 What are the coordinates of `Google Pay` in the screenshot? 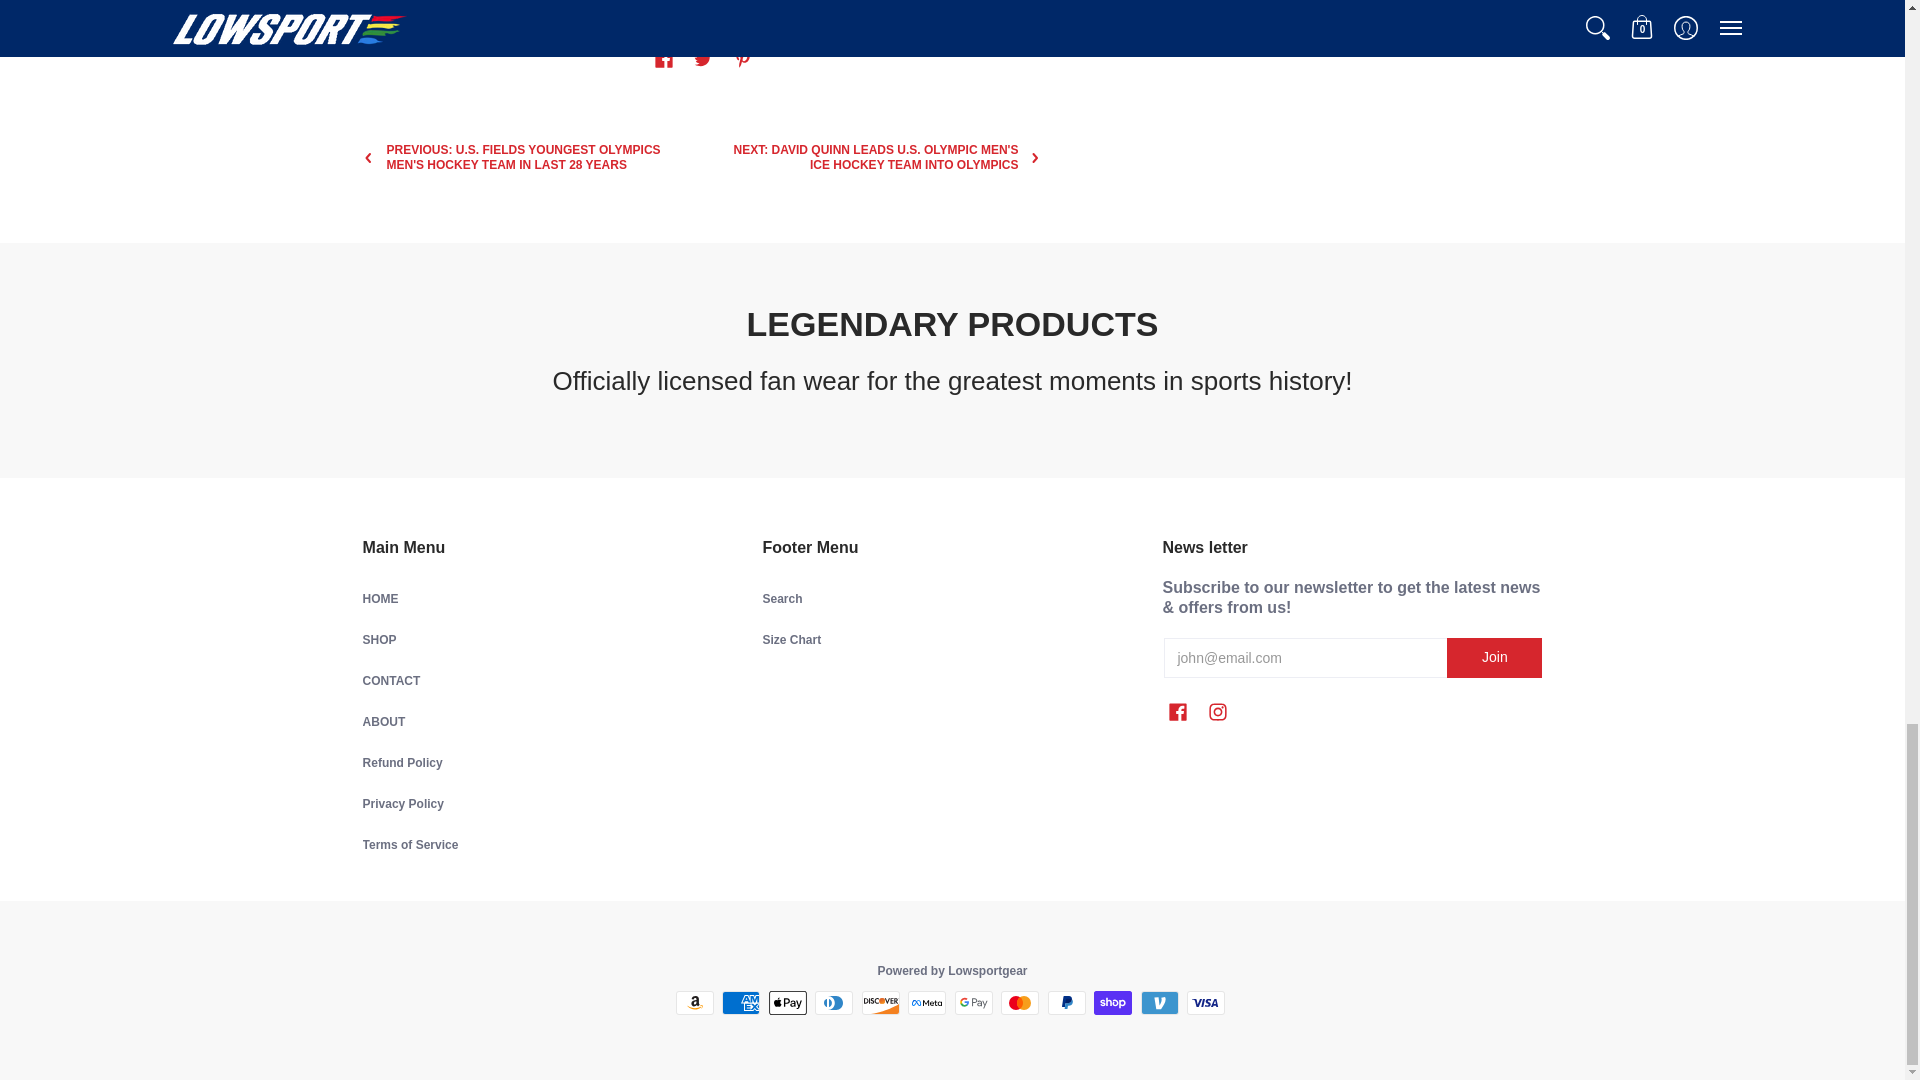 It's located at (973, 1003).